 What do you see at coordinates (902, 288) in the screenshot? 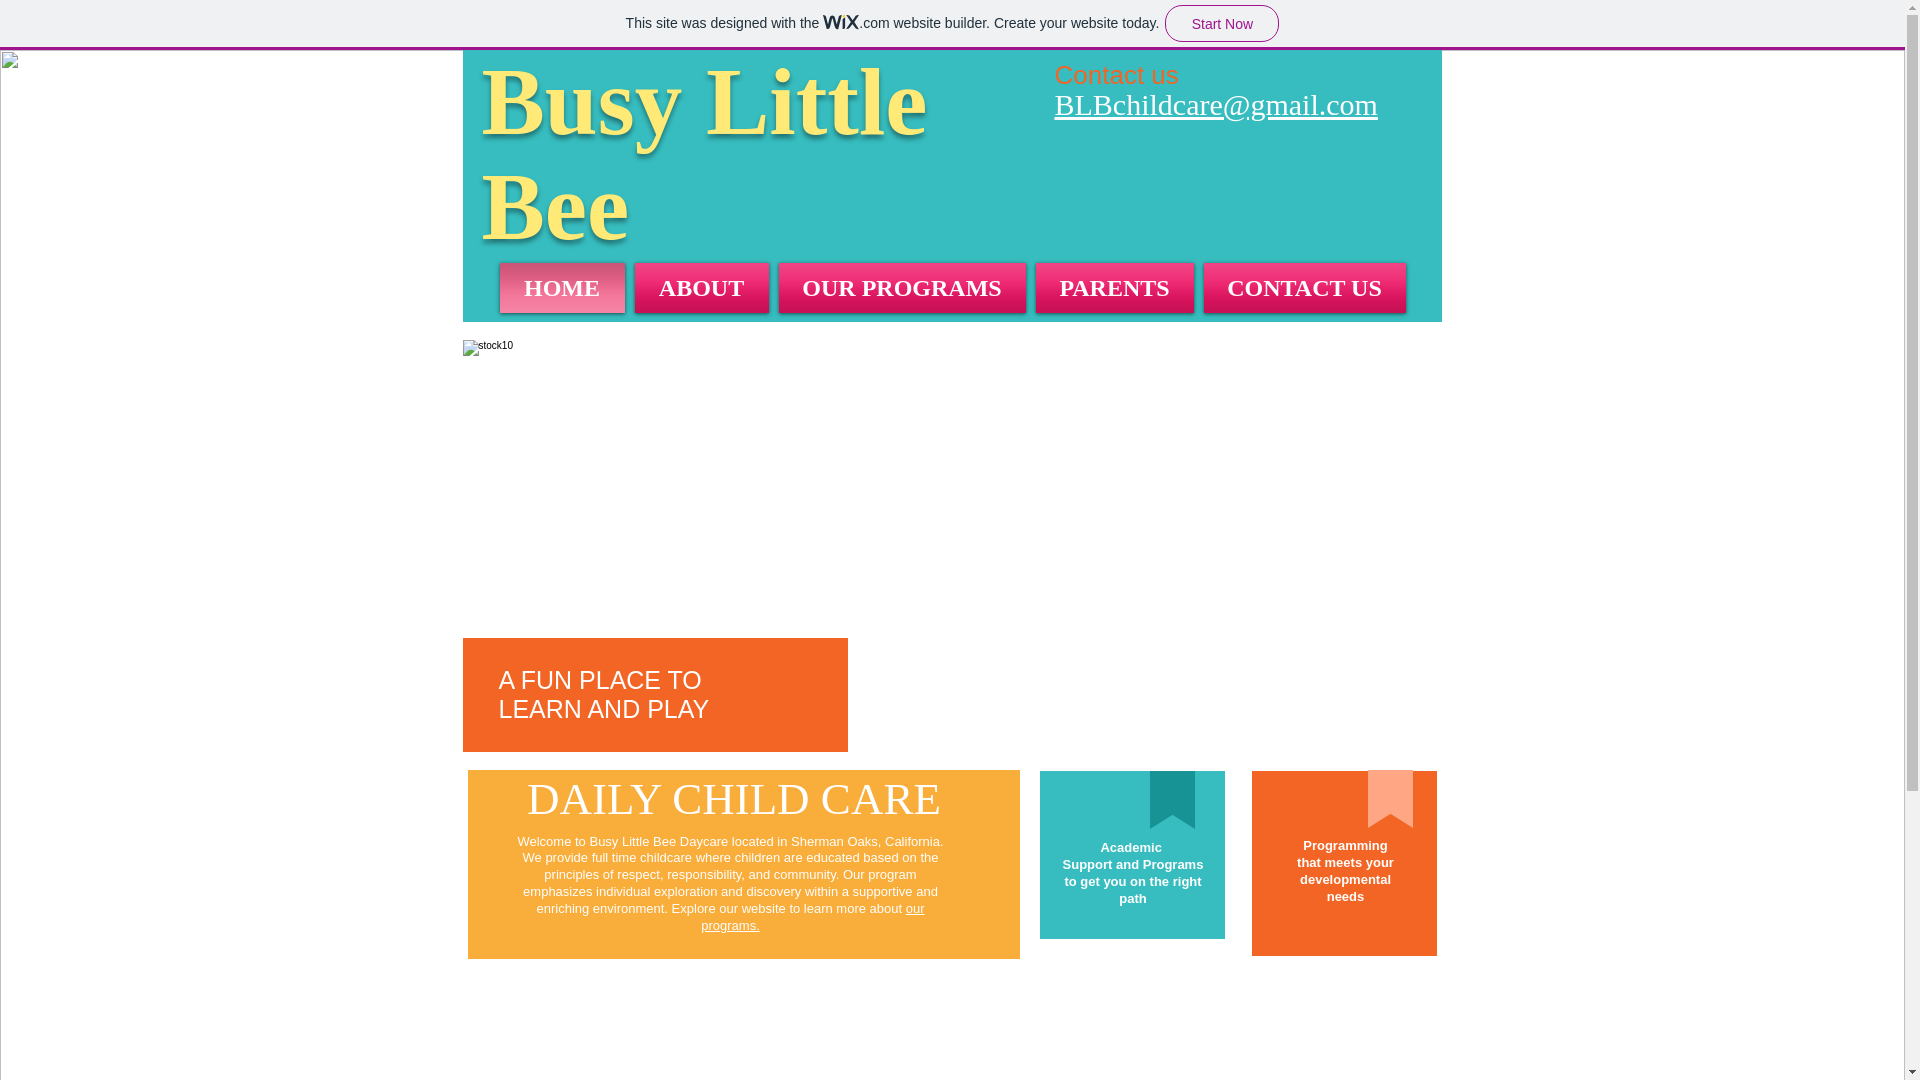
I see `OUR PROGRAMS` at bounding box center [902, 288].